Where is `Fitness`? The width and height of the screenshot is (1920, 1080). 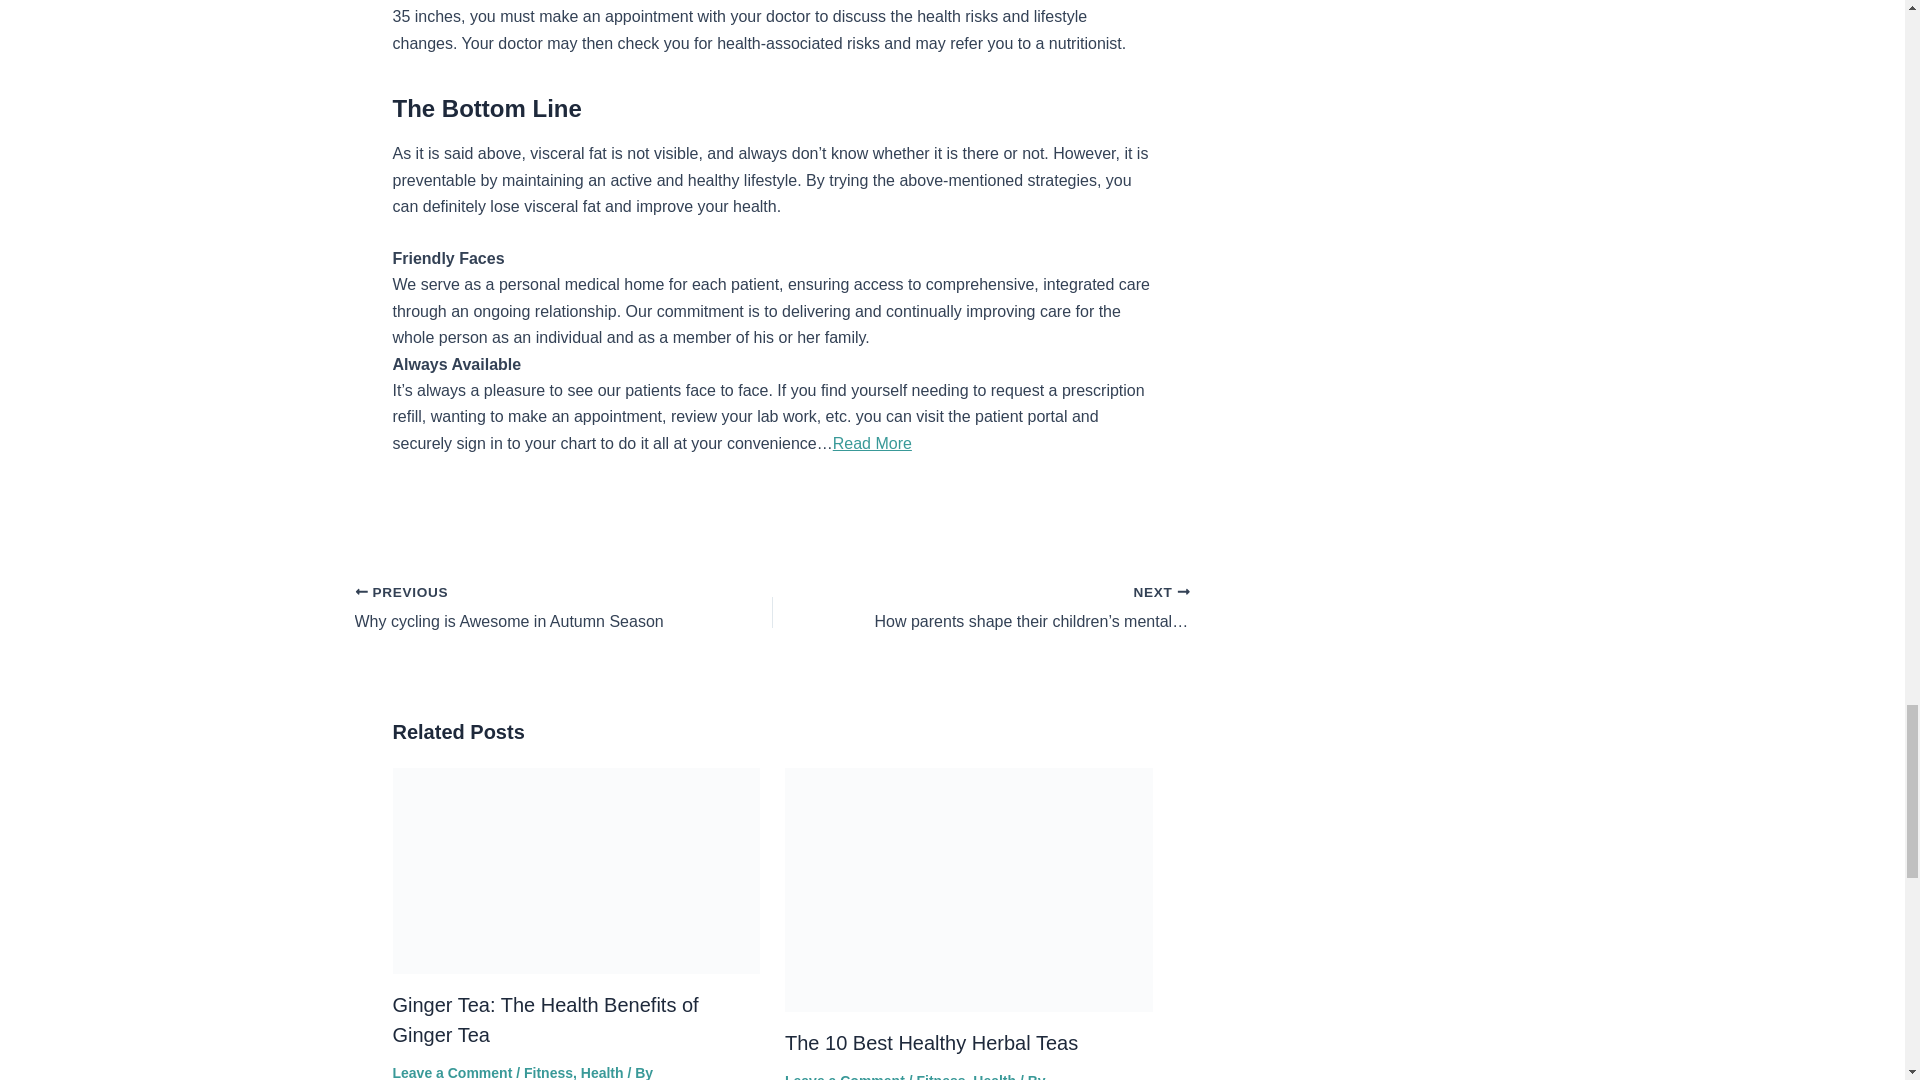
Fitness is located at coordinates (931, 1043).